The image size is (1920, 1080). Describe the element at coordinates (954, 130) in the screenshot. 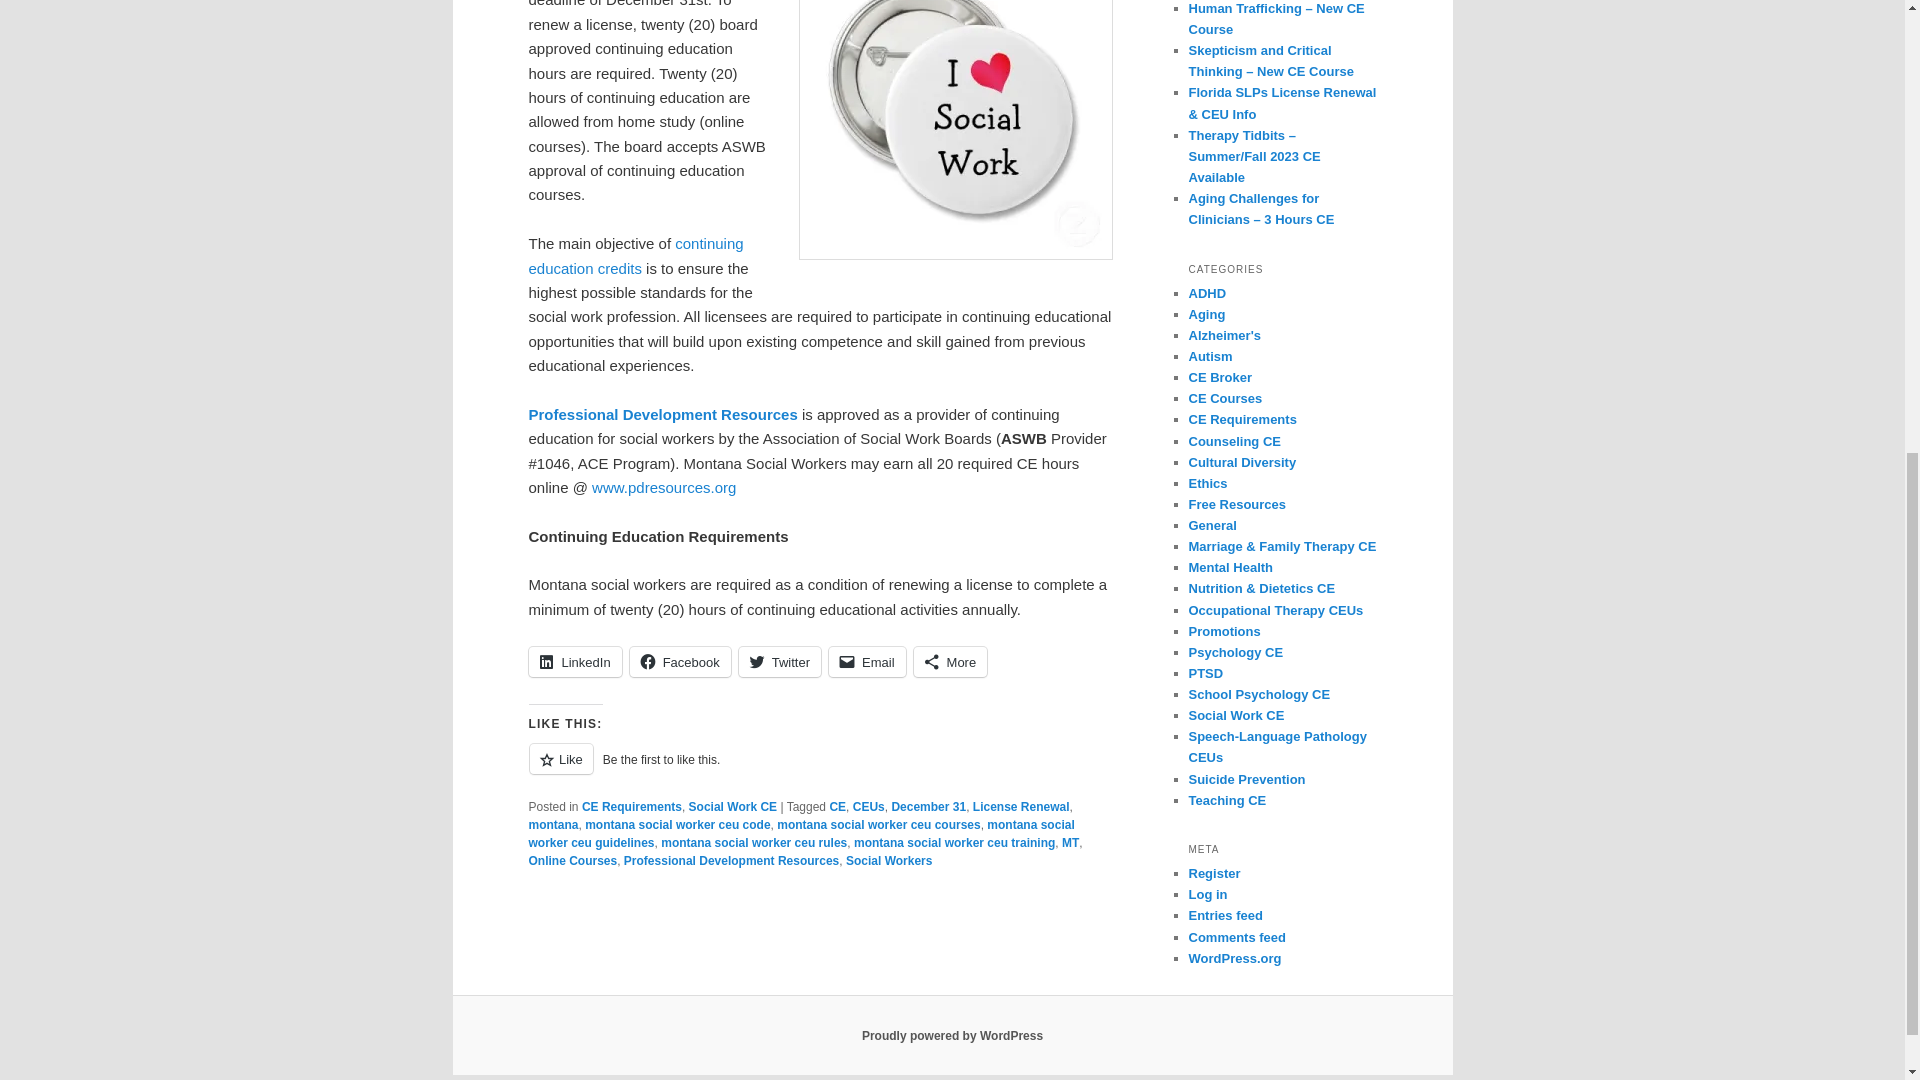

I see `montana social worker ce requirements` at that location.